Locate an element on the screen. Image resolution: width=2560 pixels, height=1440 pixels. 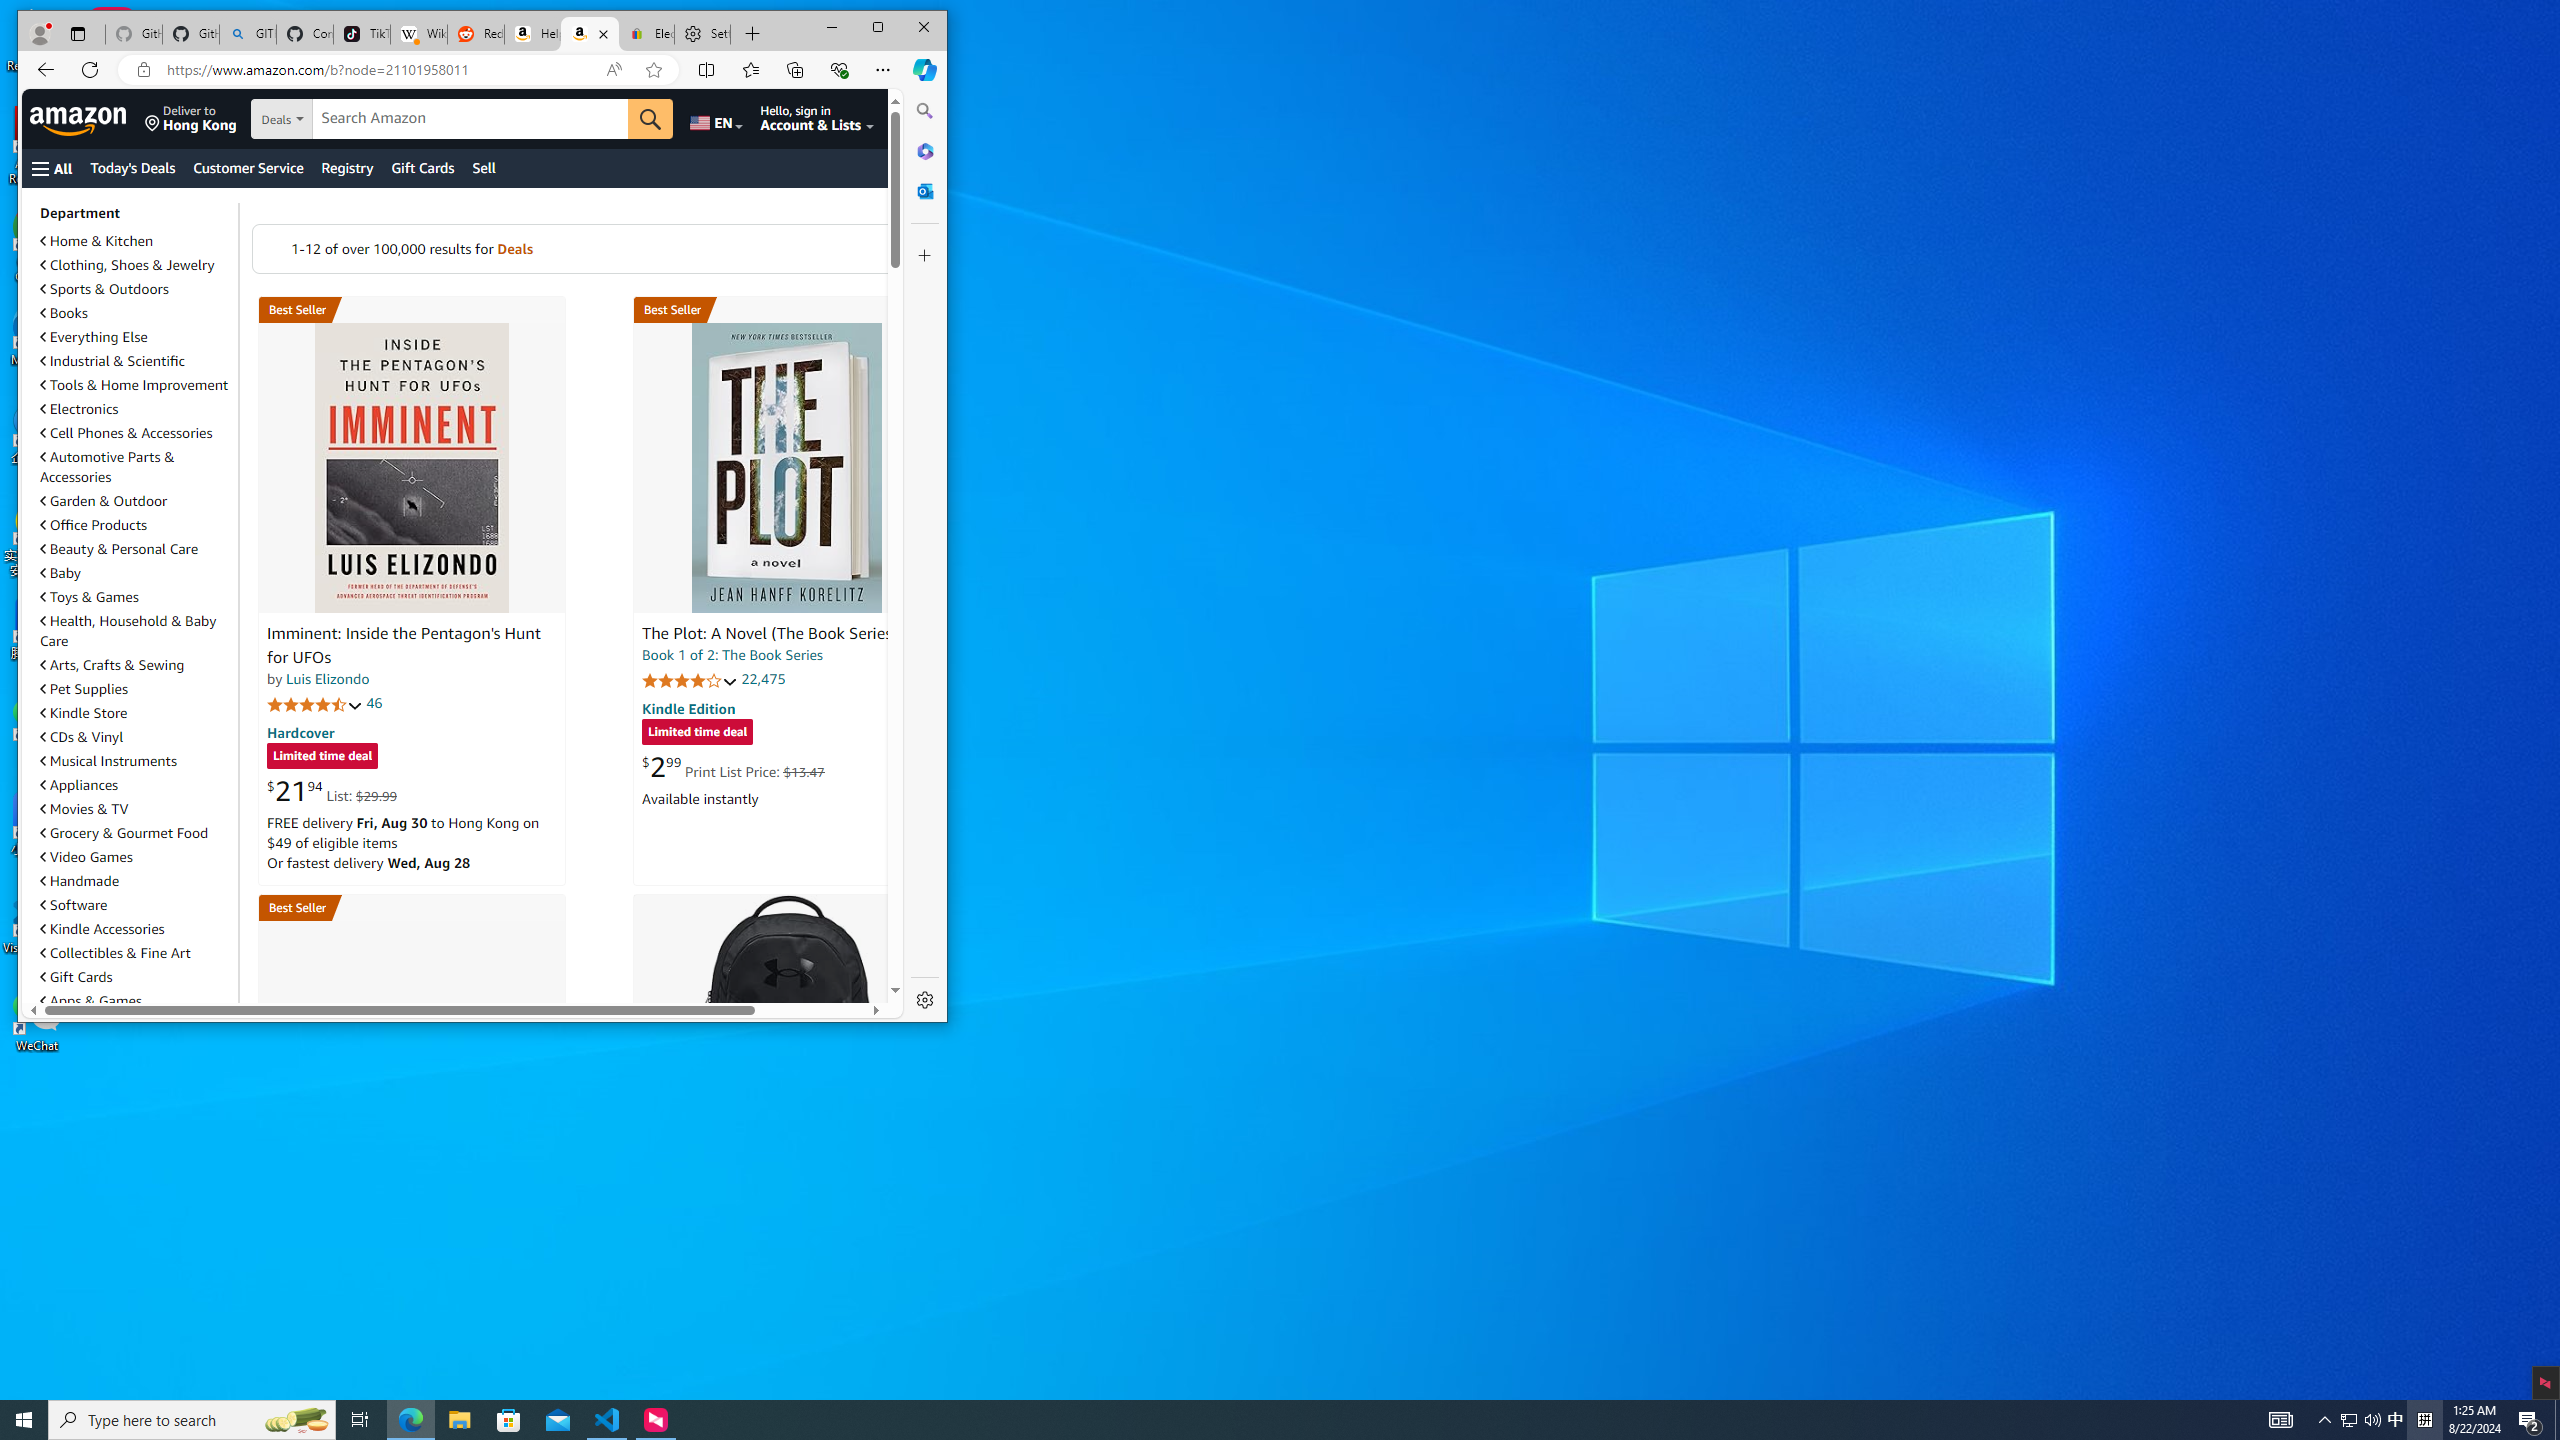
Running applications is located at coordinates (1244, 1420).